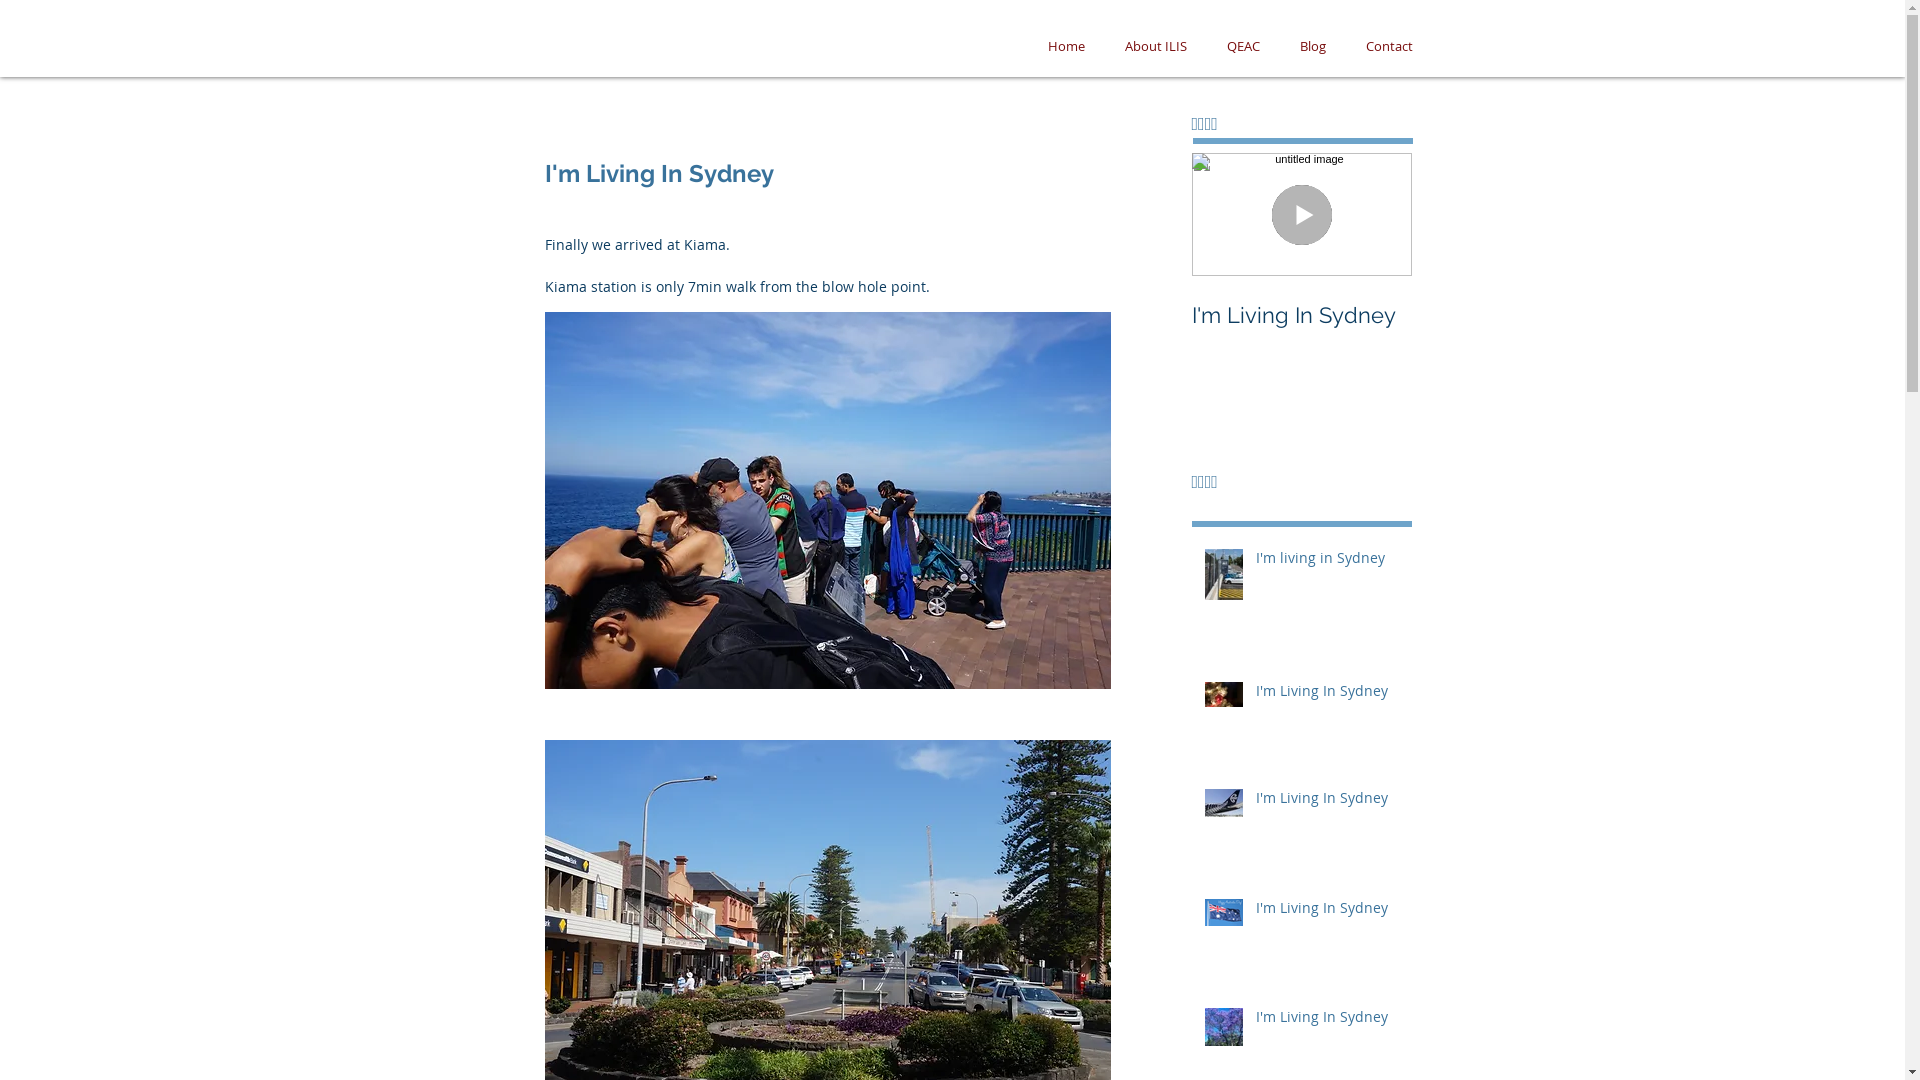 Image resolution: width=1920 pixels, height=1080 pixels. I want to click on Blog, so click(1313, 46).